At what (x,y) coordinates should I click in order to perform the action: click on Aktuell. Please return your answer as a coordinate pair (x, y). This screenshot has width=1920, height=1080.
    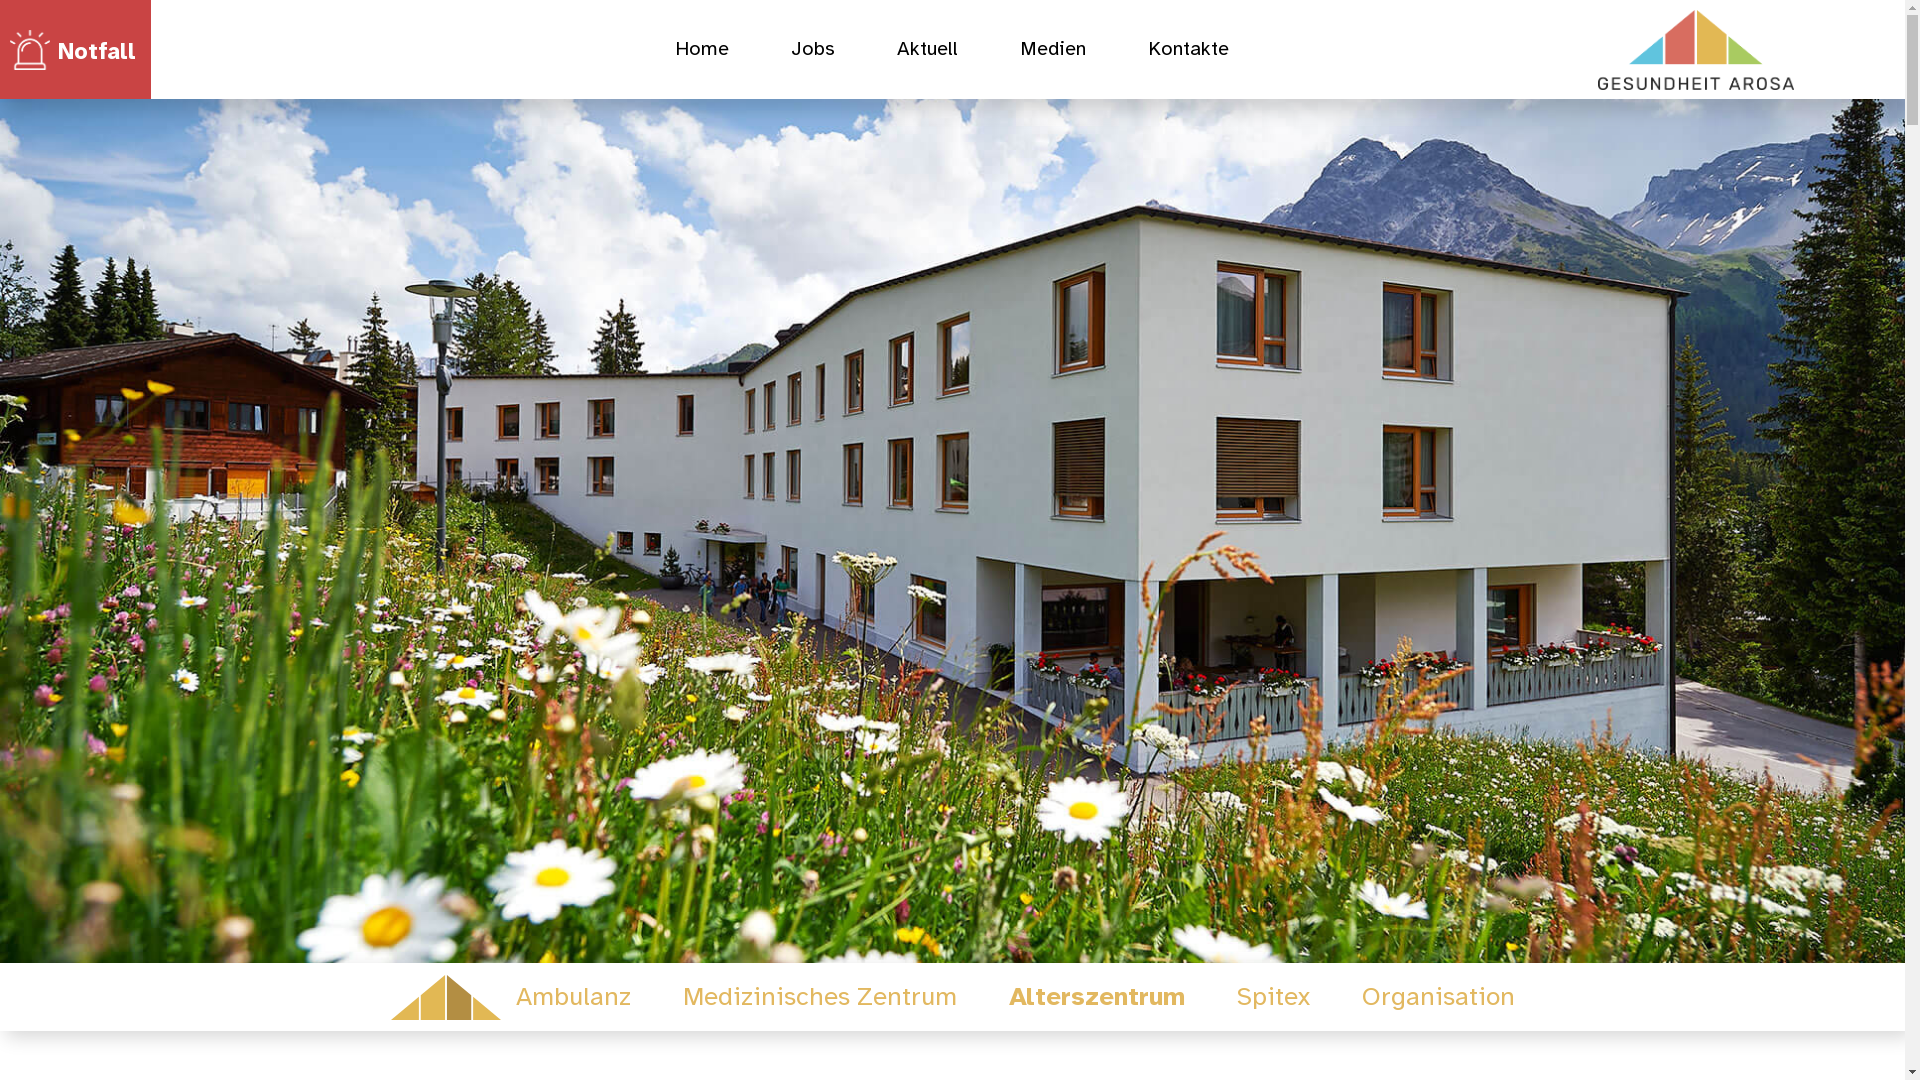
    Looking at the image, I should click on (928, 54).